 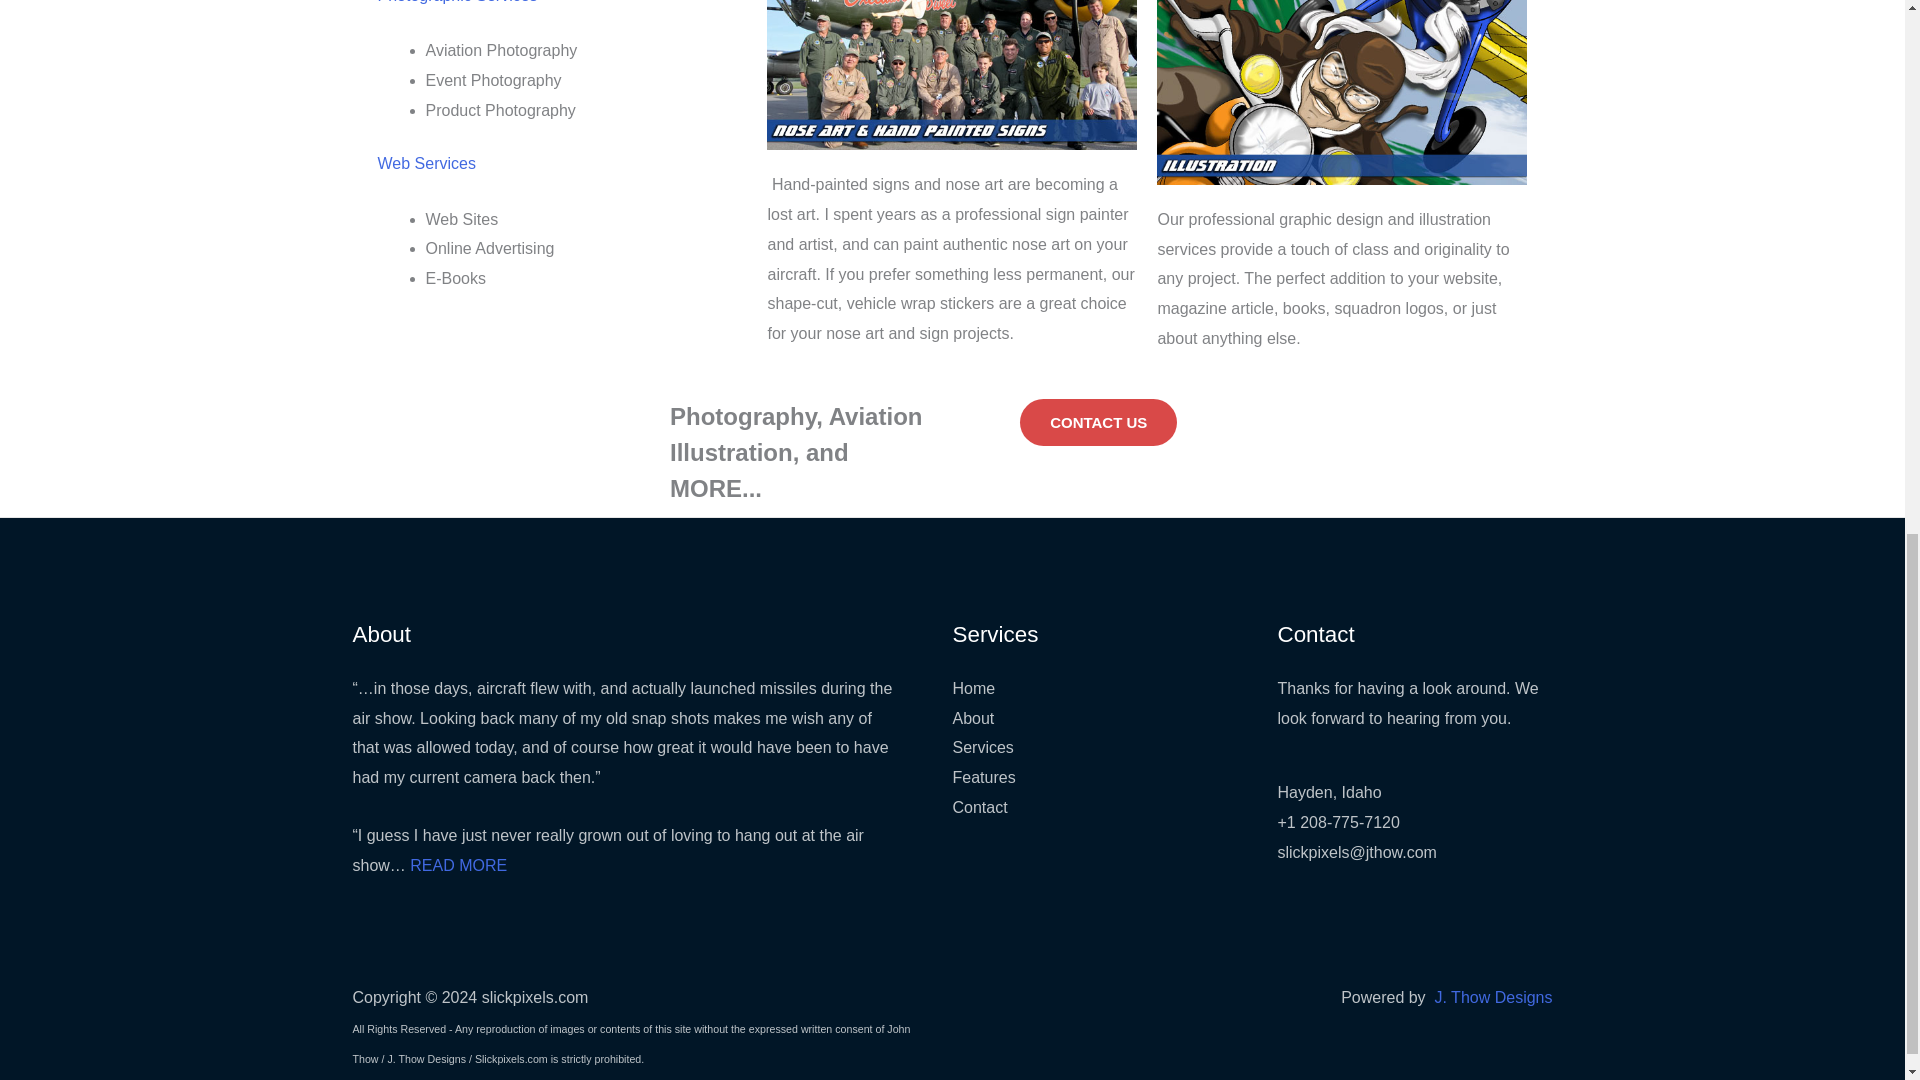 What do you see at coordinates (1330, 792) in the screenshot?
I see `Hayden, Idaho` at bounding box center [1330, 792].